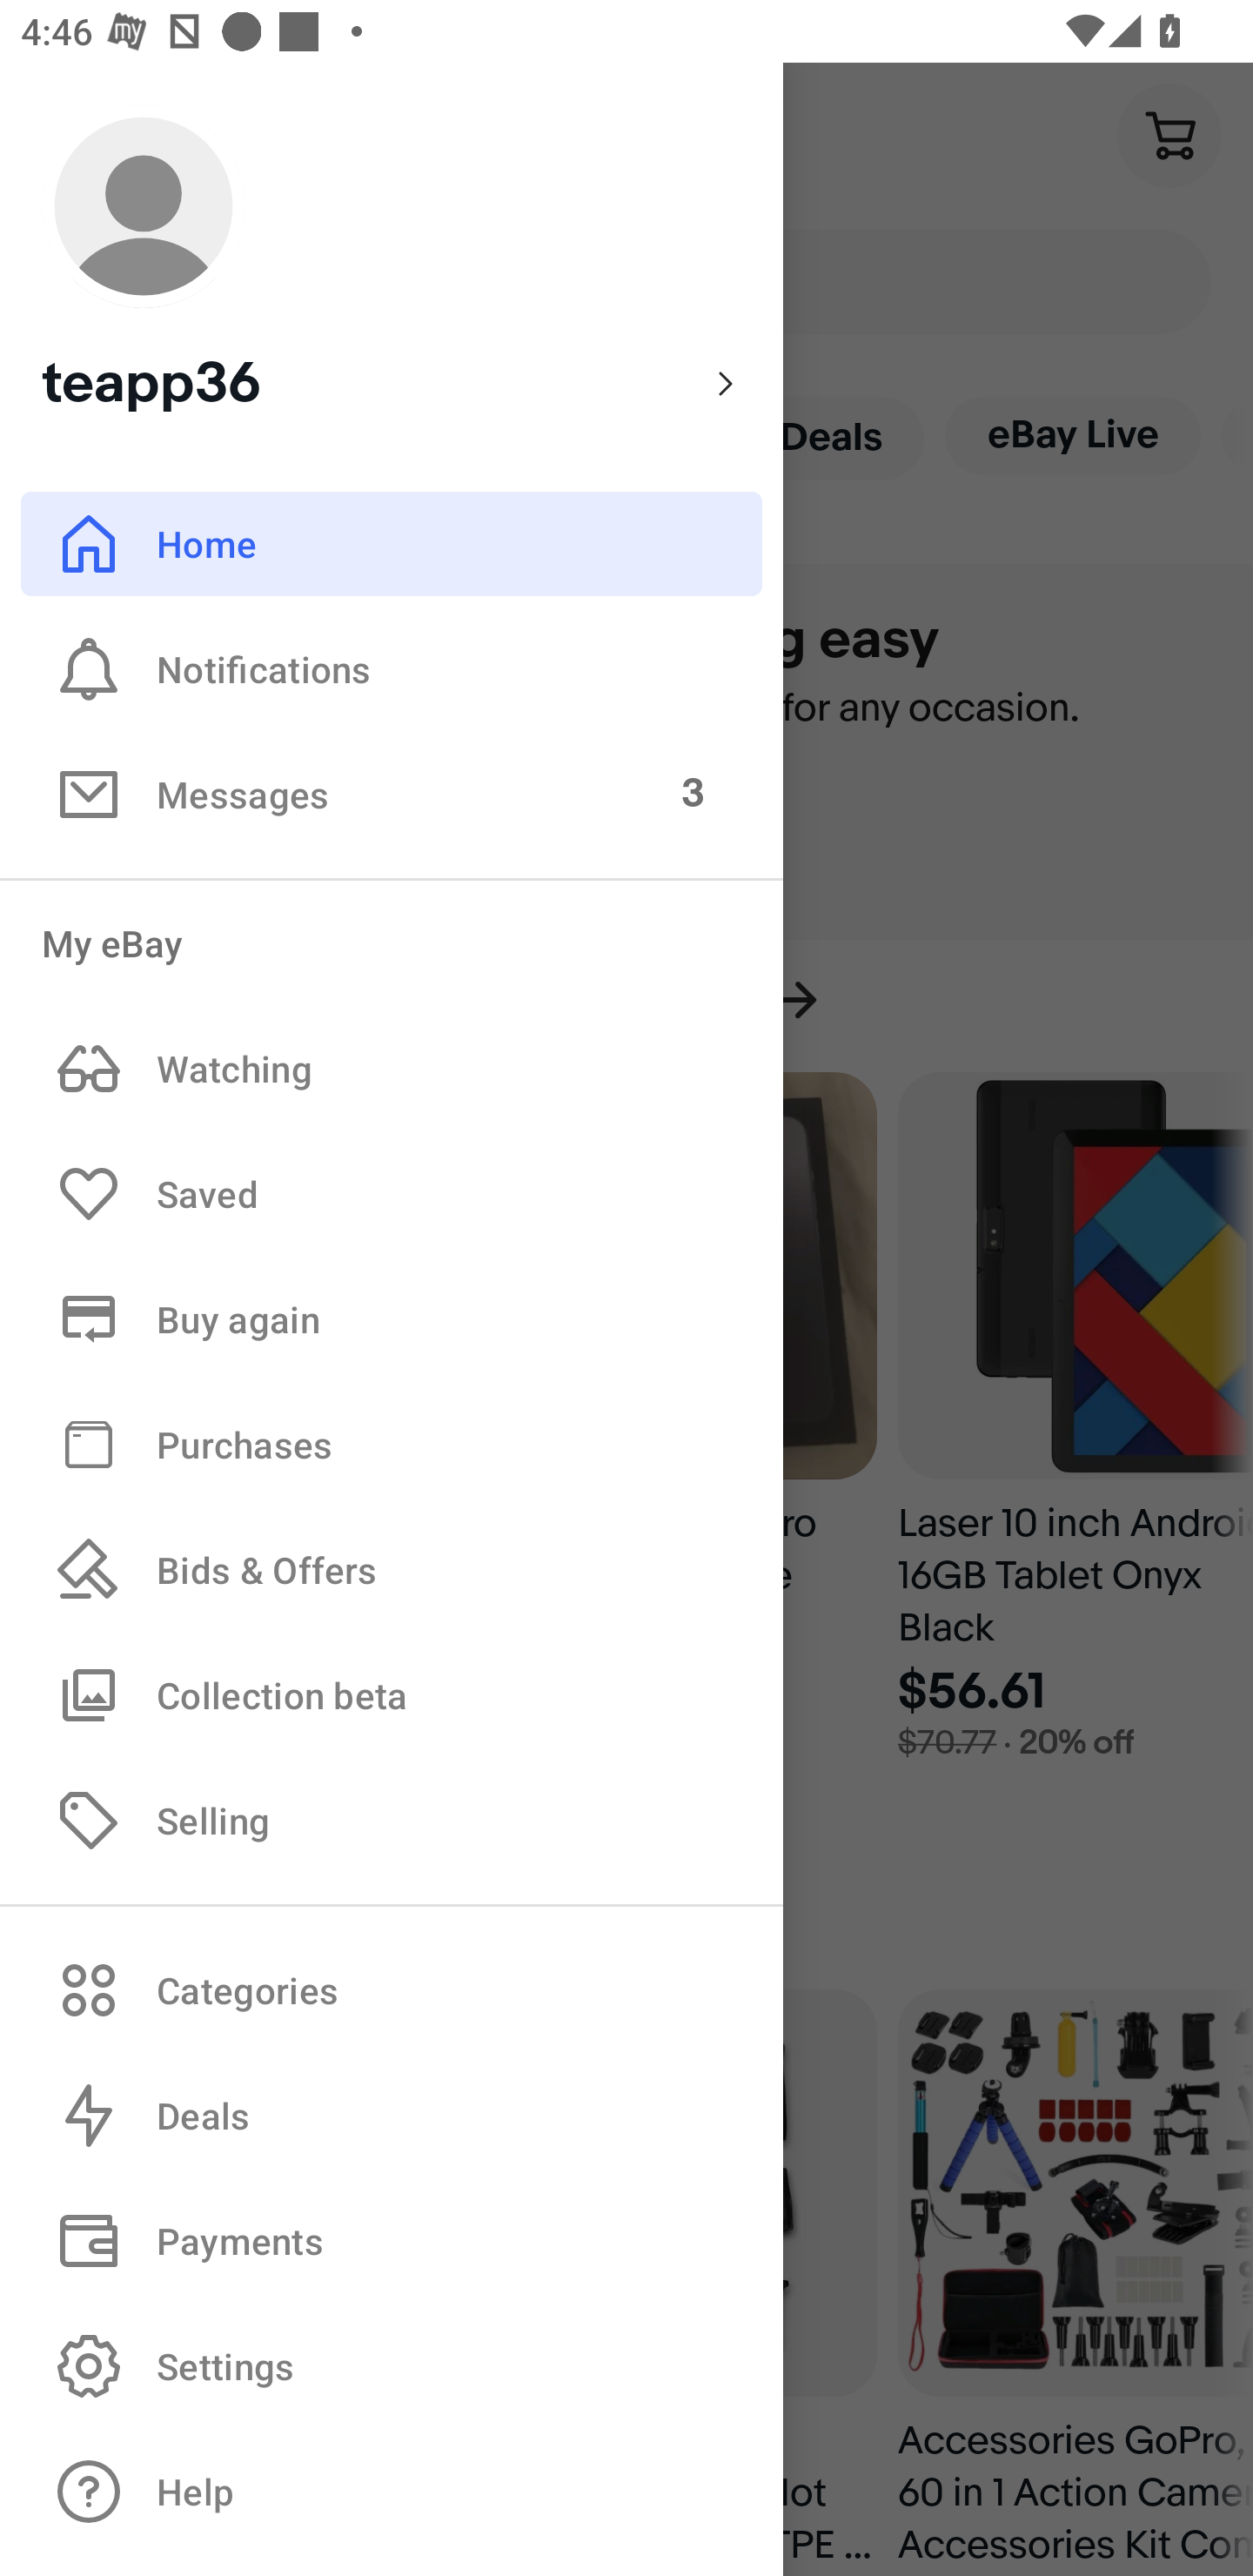 Image resolution: width=1253 pixels, height=2576 pixels. I want to click on Selling, so click(392, 1819).